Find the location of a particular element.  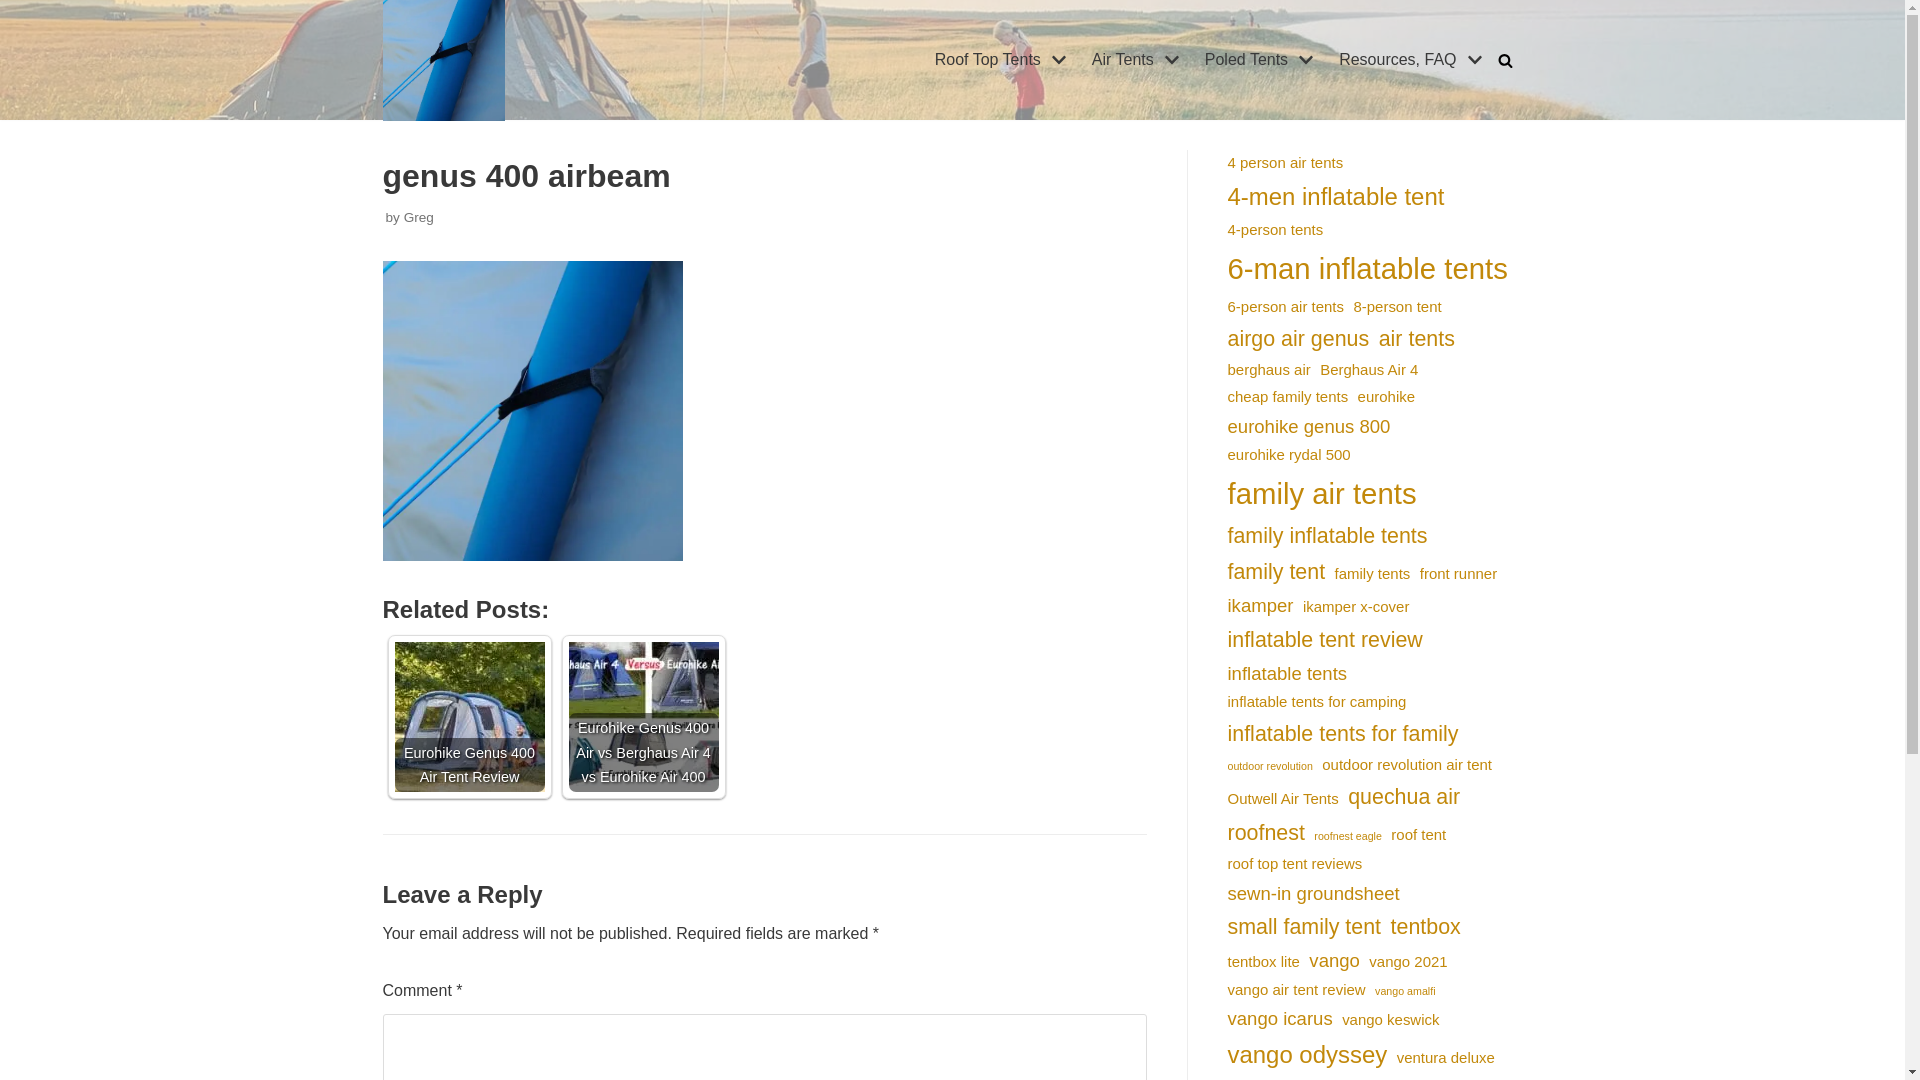

ikamper is located at coordinates (1261, 606).